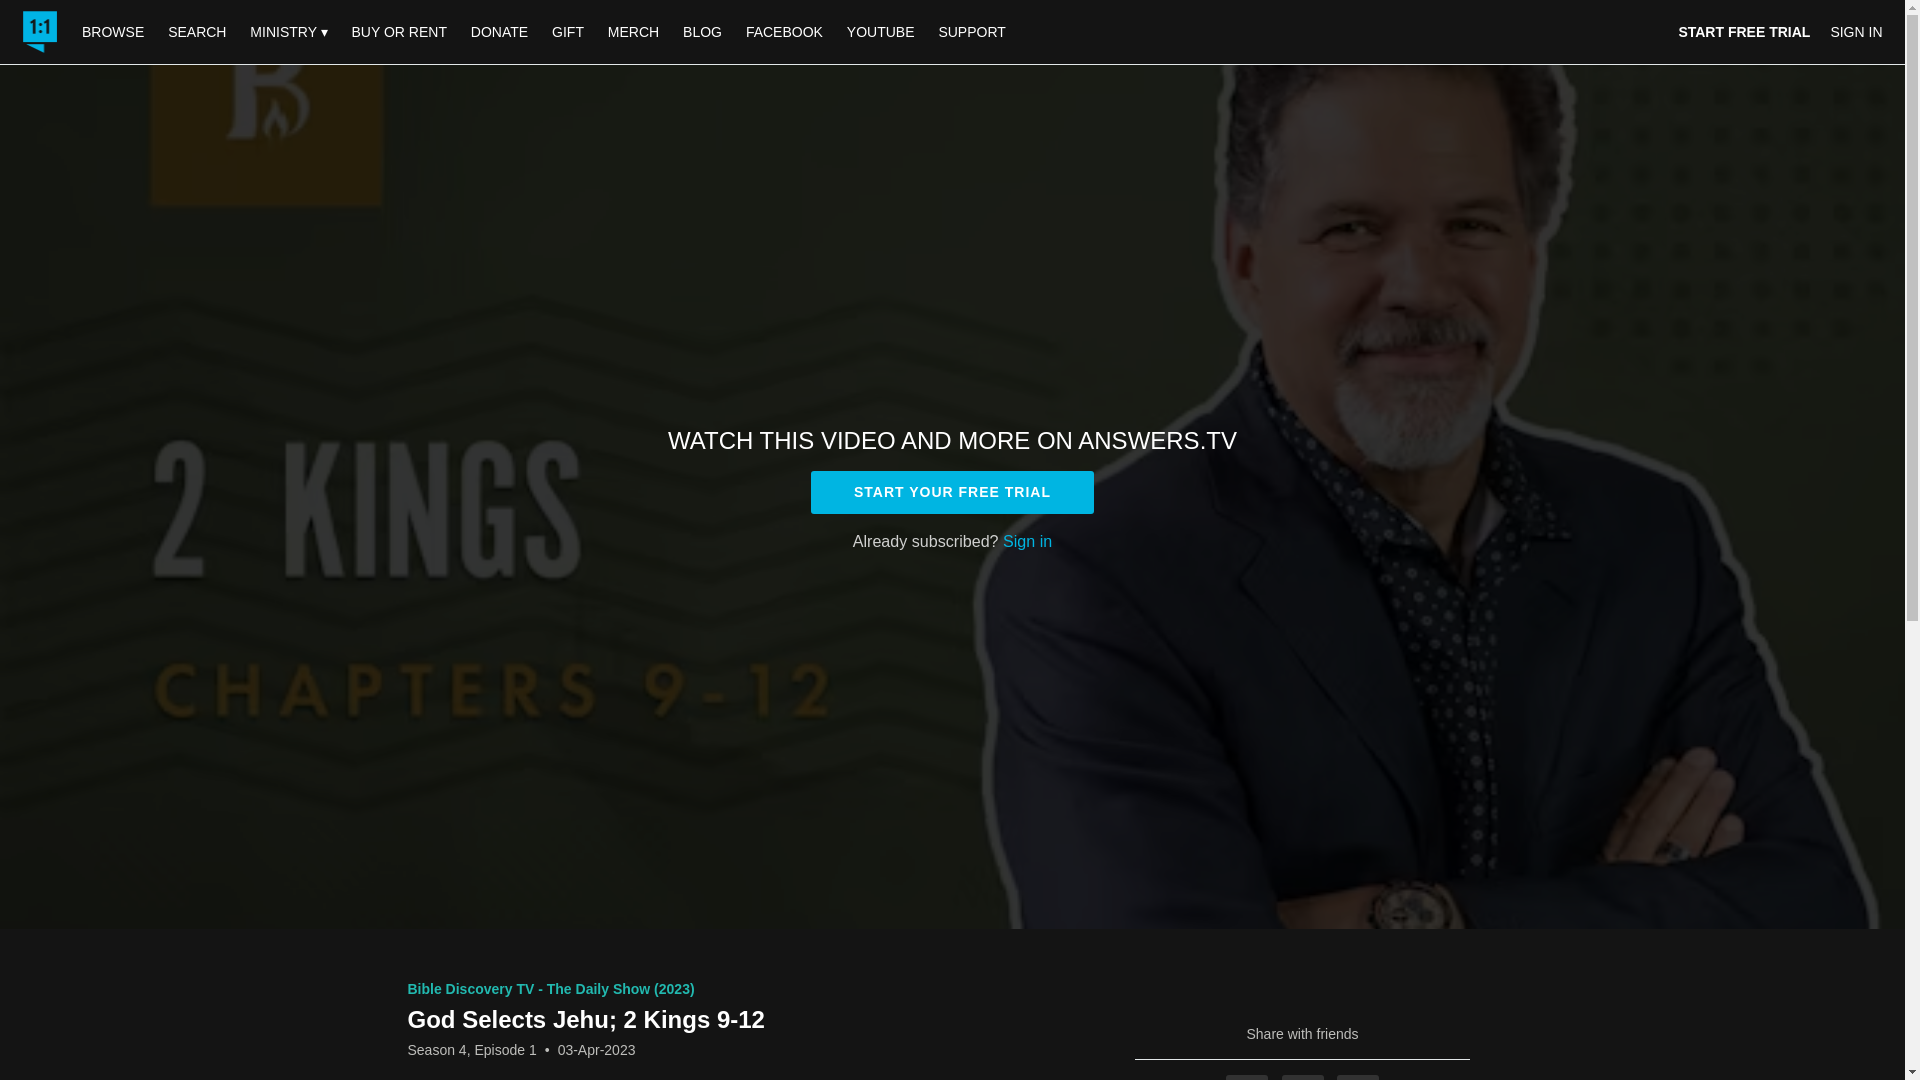 The height and width of the screenshot is (1080, 1920). I want to click on START FREE TRIAL, so click(1744, 32).